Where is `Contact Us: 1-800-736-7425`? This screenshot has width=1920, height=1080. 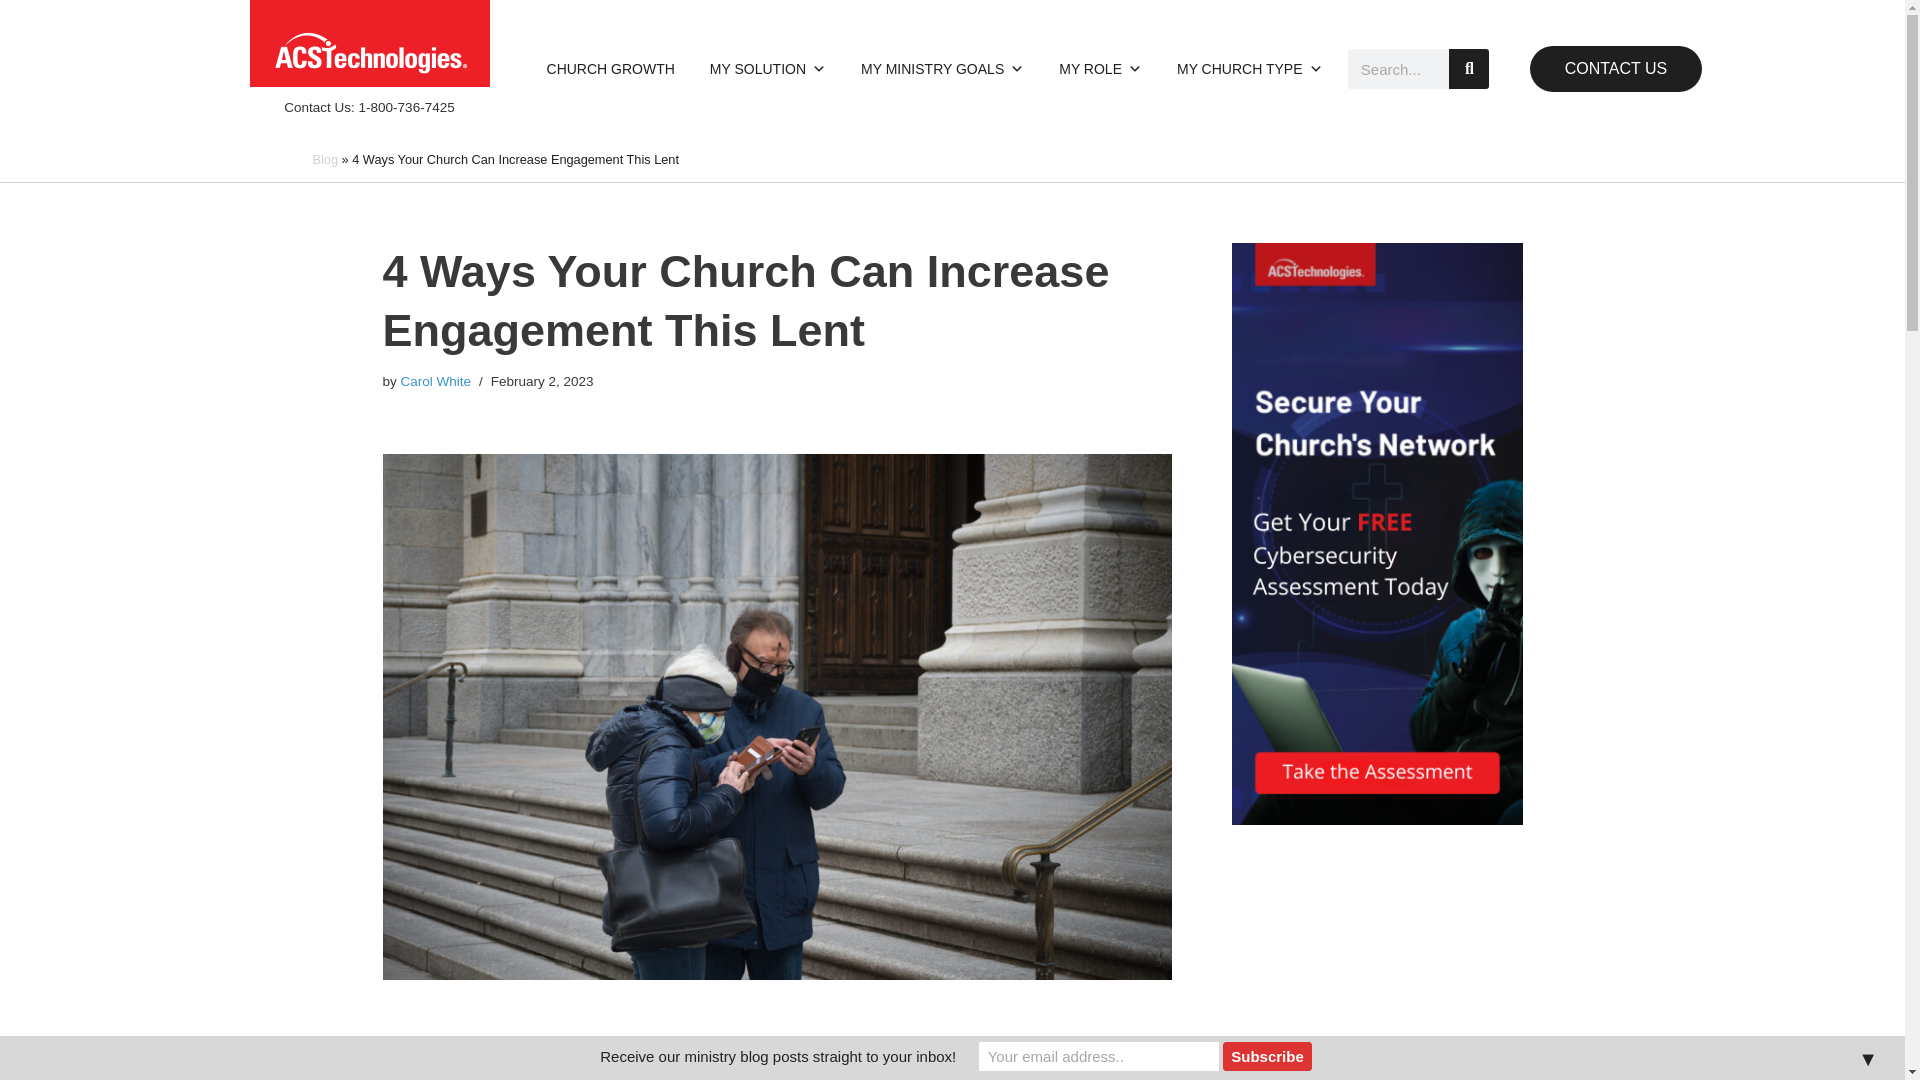
Contact Us: 1-800-736-7425 is located at coordinates (368, 107).